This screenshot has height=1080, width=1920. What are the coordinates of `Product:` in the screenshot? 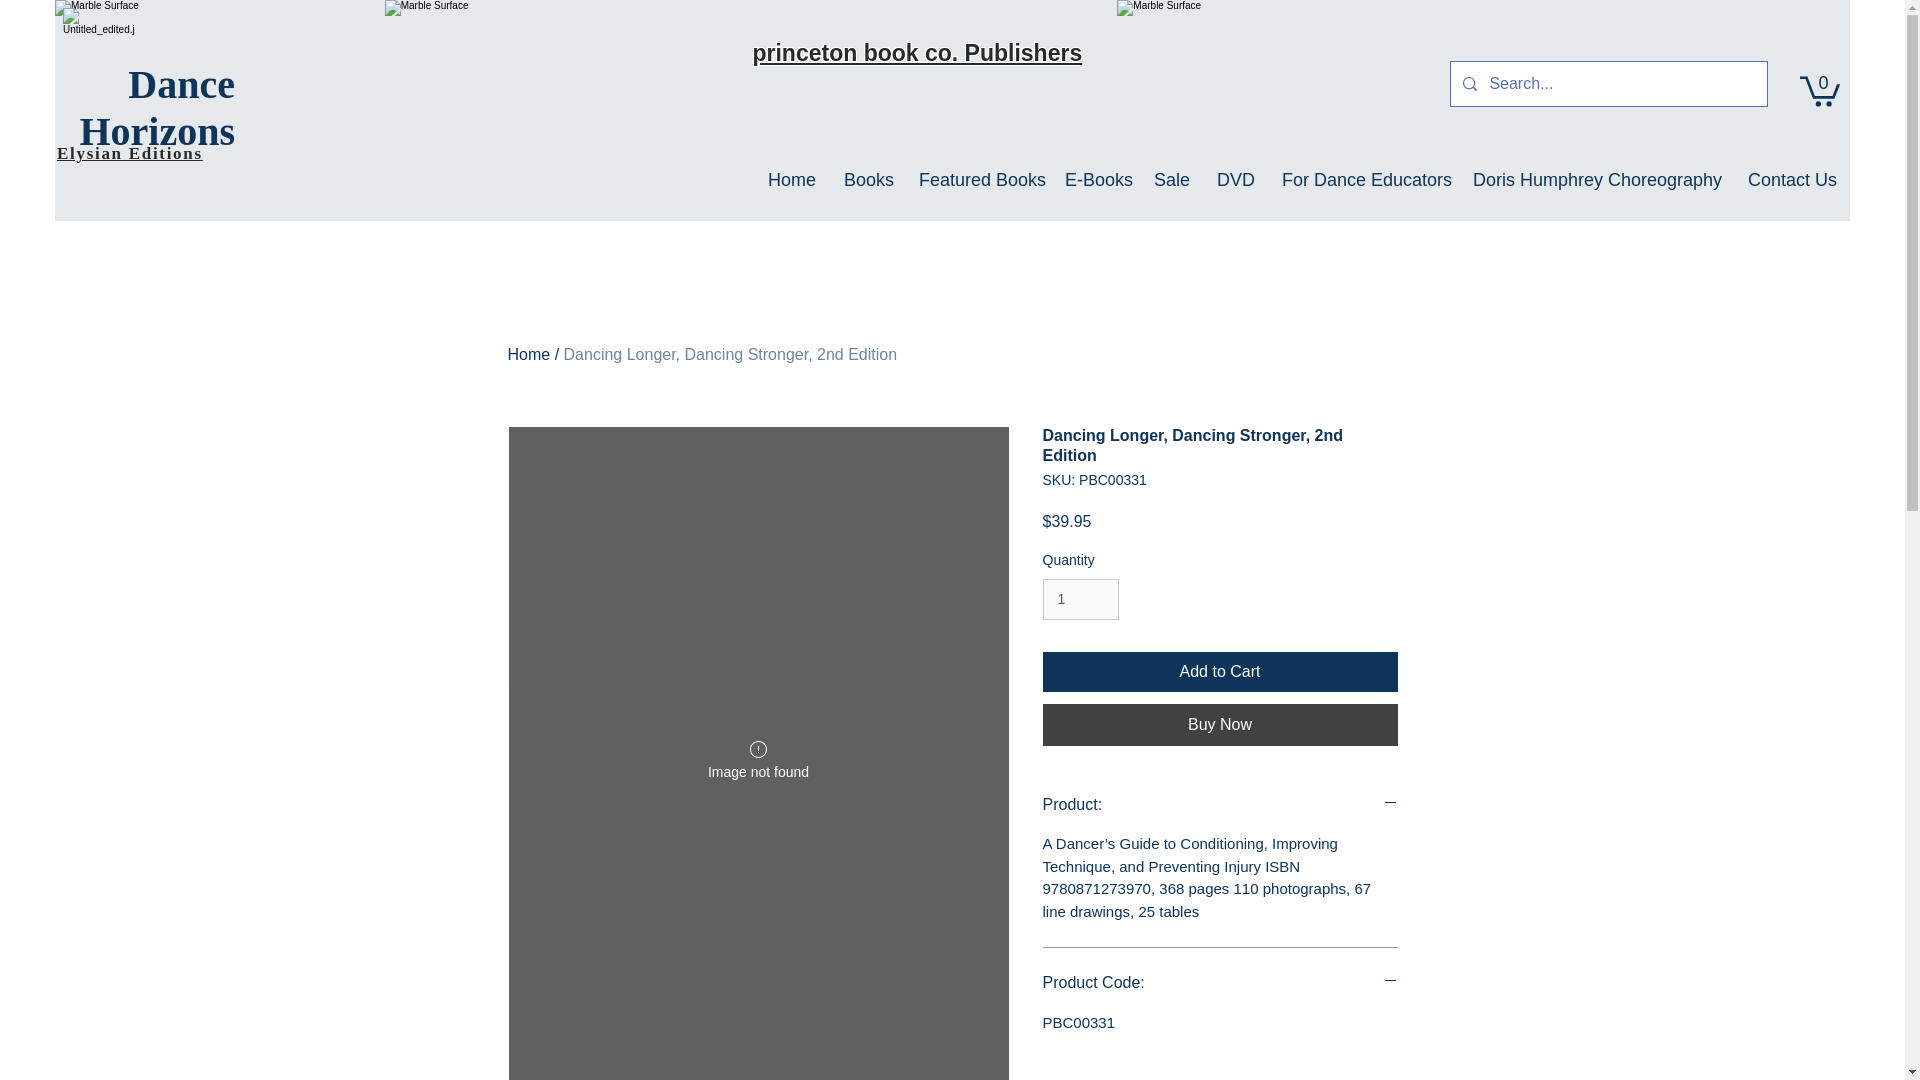 It's located at (1220, 804).